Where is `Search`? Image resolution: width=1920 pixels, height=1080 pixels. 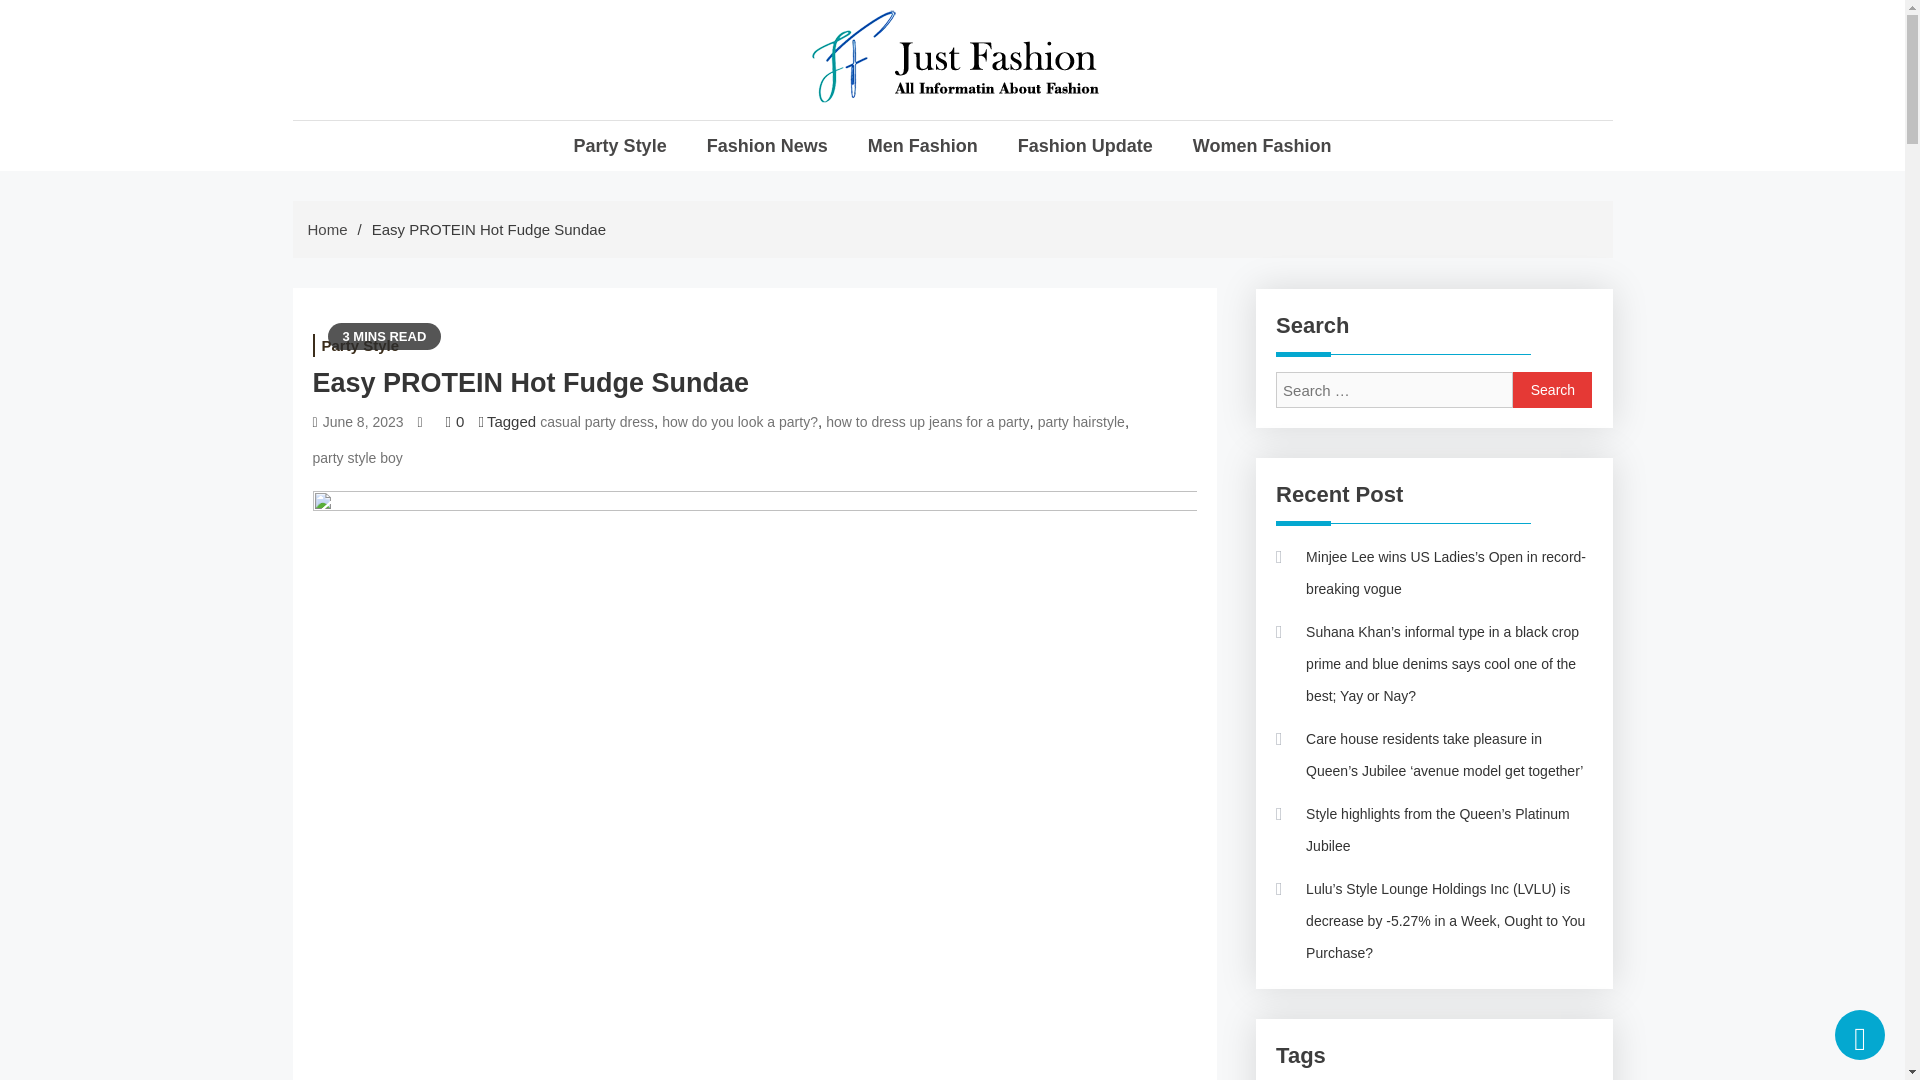 Search is located at coordinates (1552, 390).